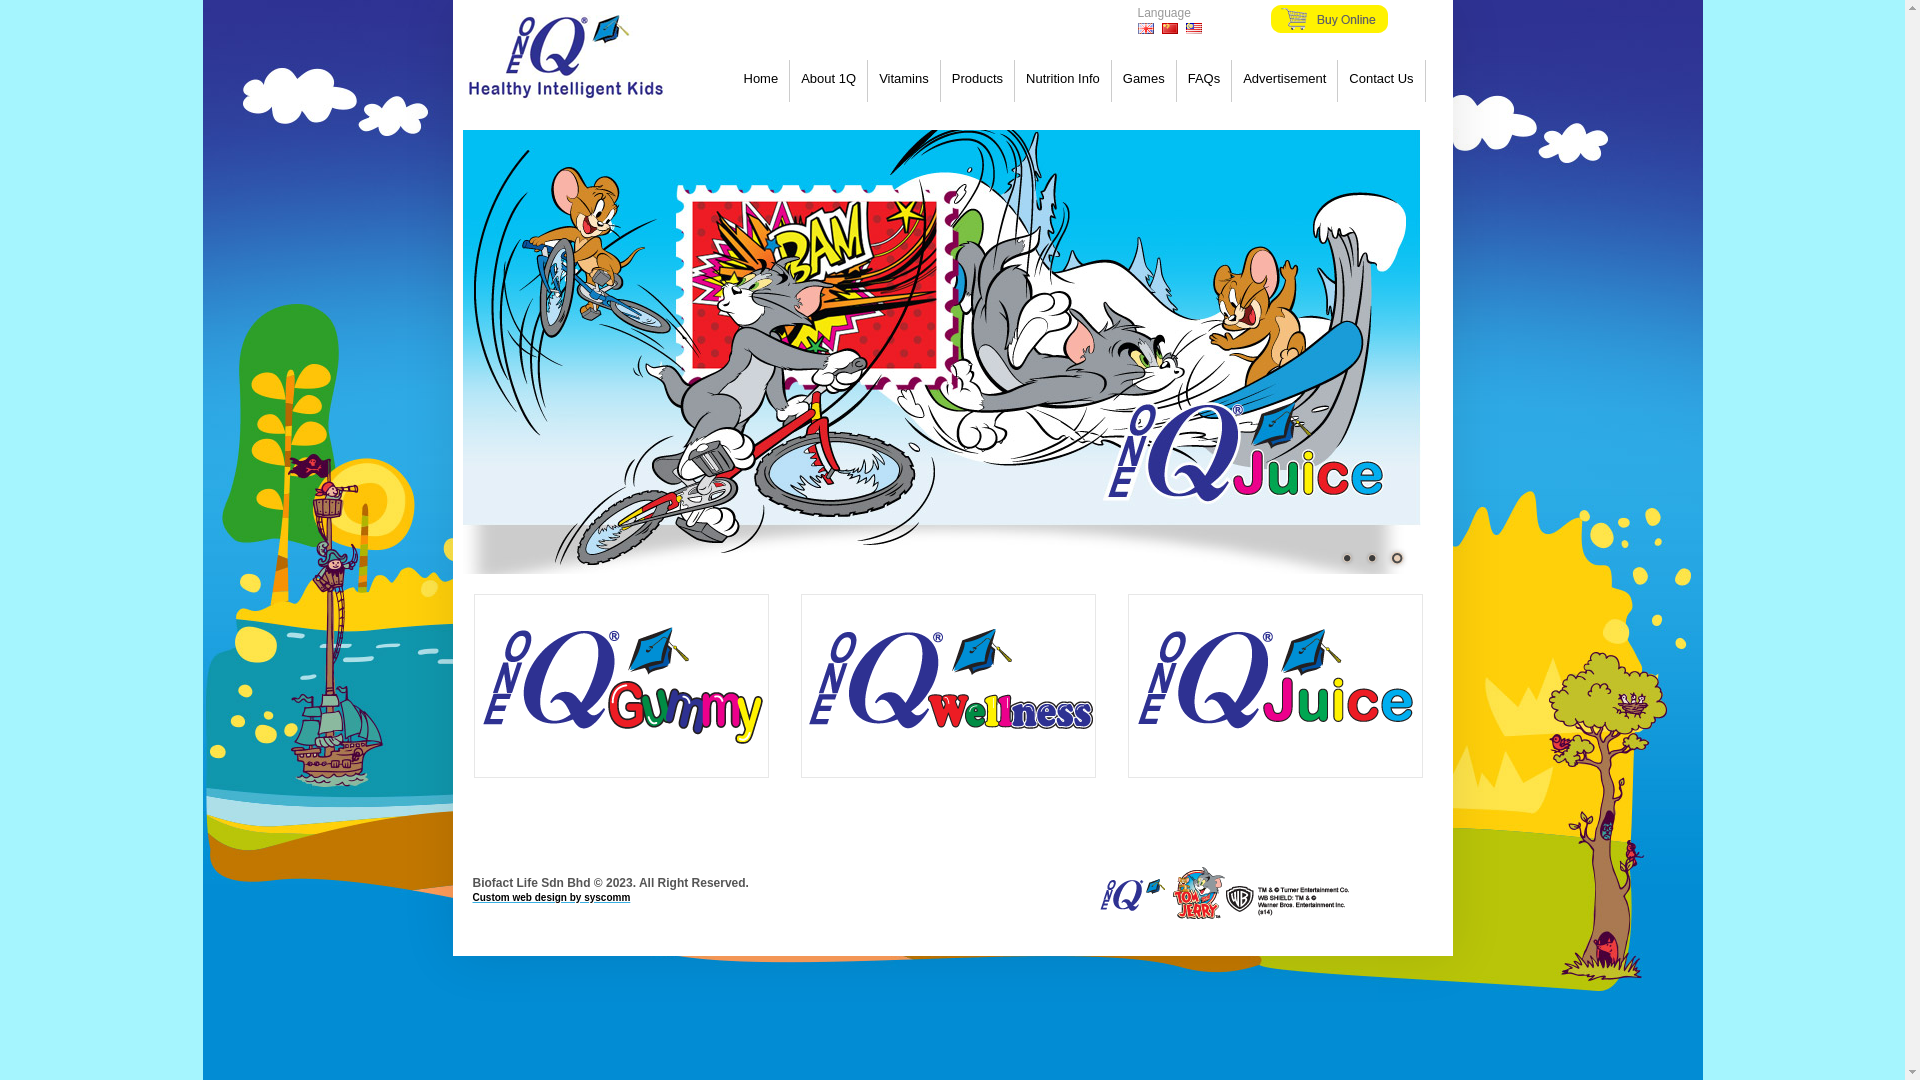 The height and width of the screenshot is (1080, 1920). Describe the element at coordinates (828, 78) in the screenshot. I see `About 1Q` at that location.